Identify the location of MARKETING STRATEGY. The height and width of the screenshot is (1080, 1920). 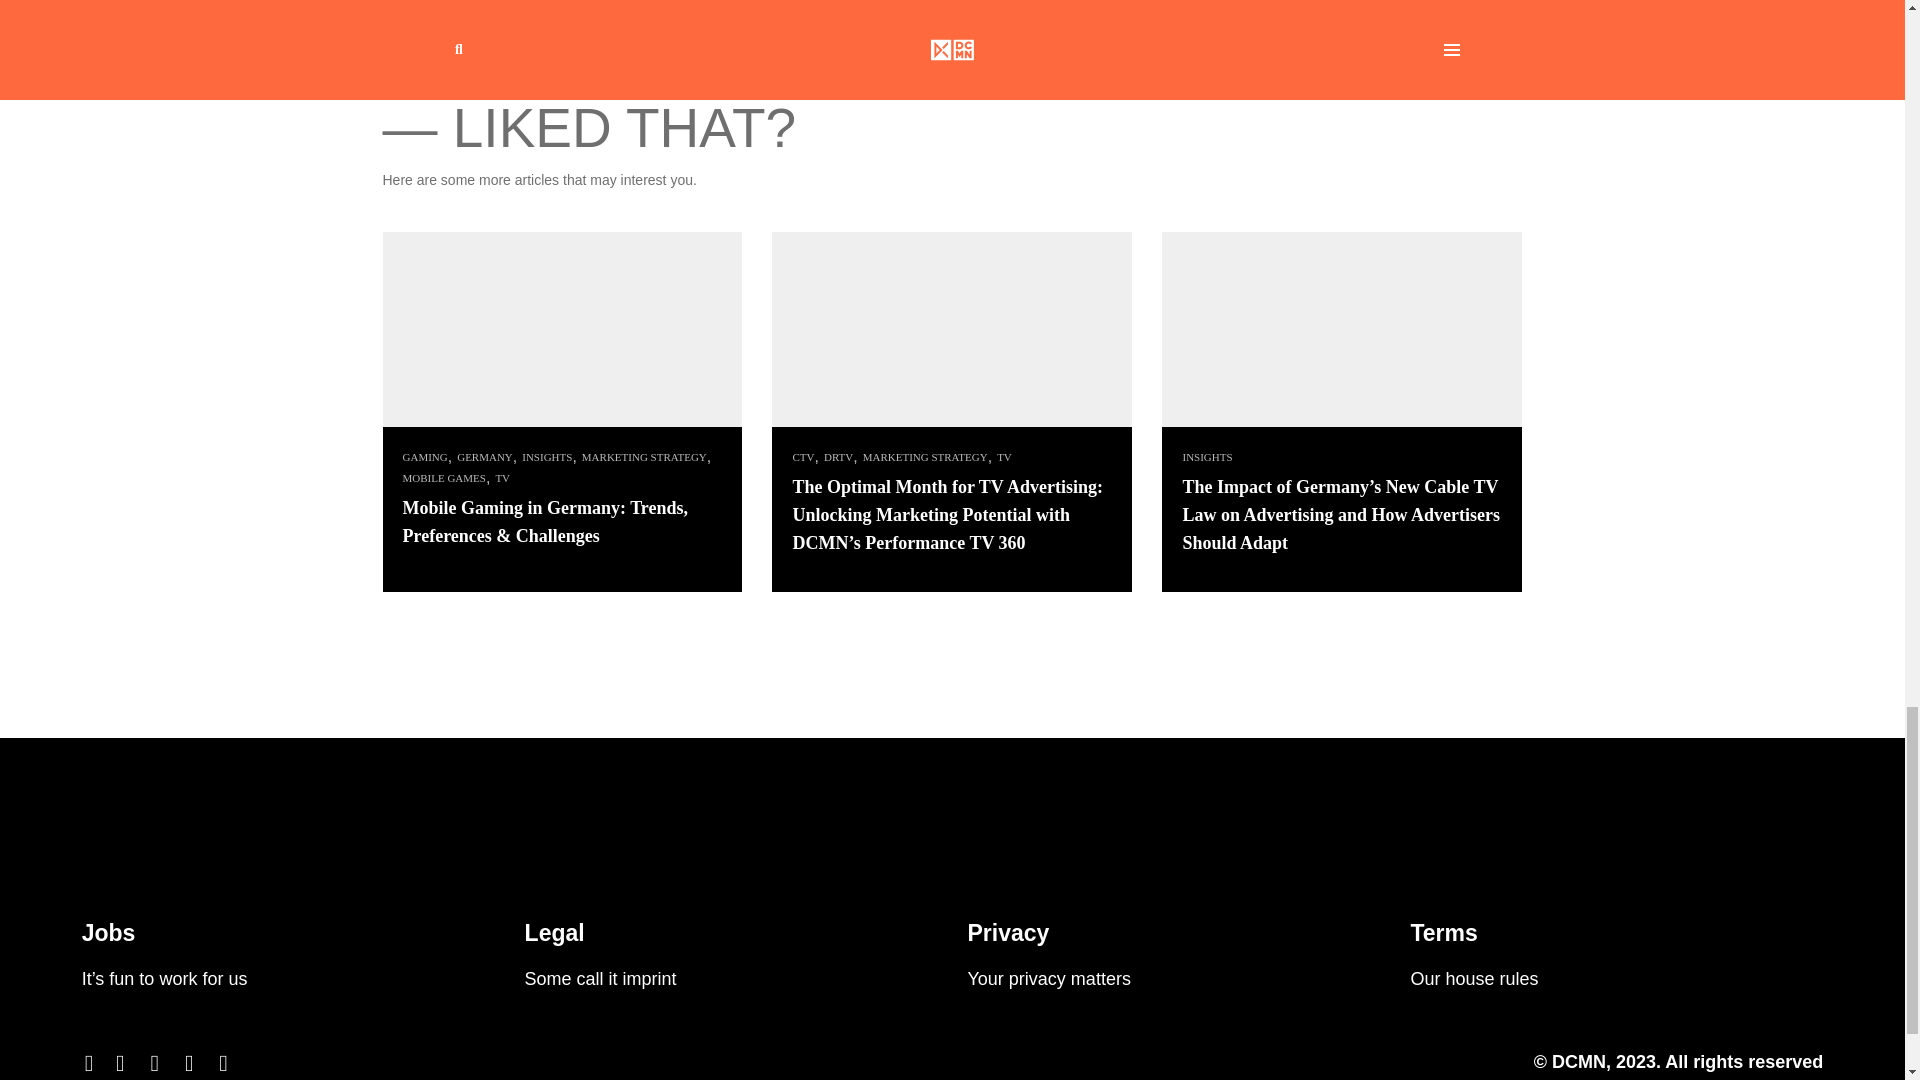
(923, 457).